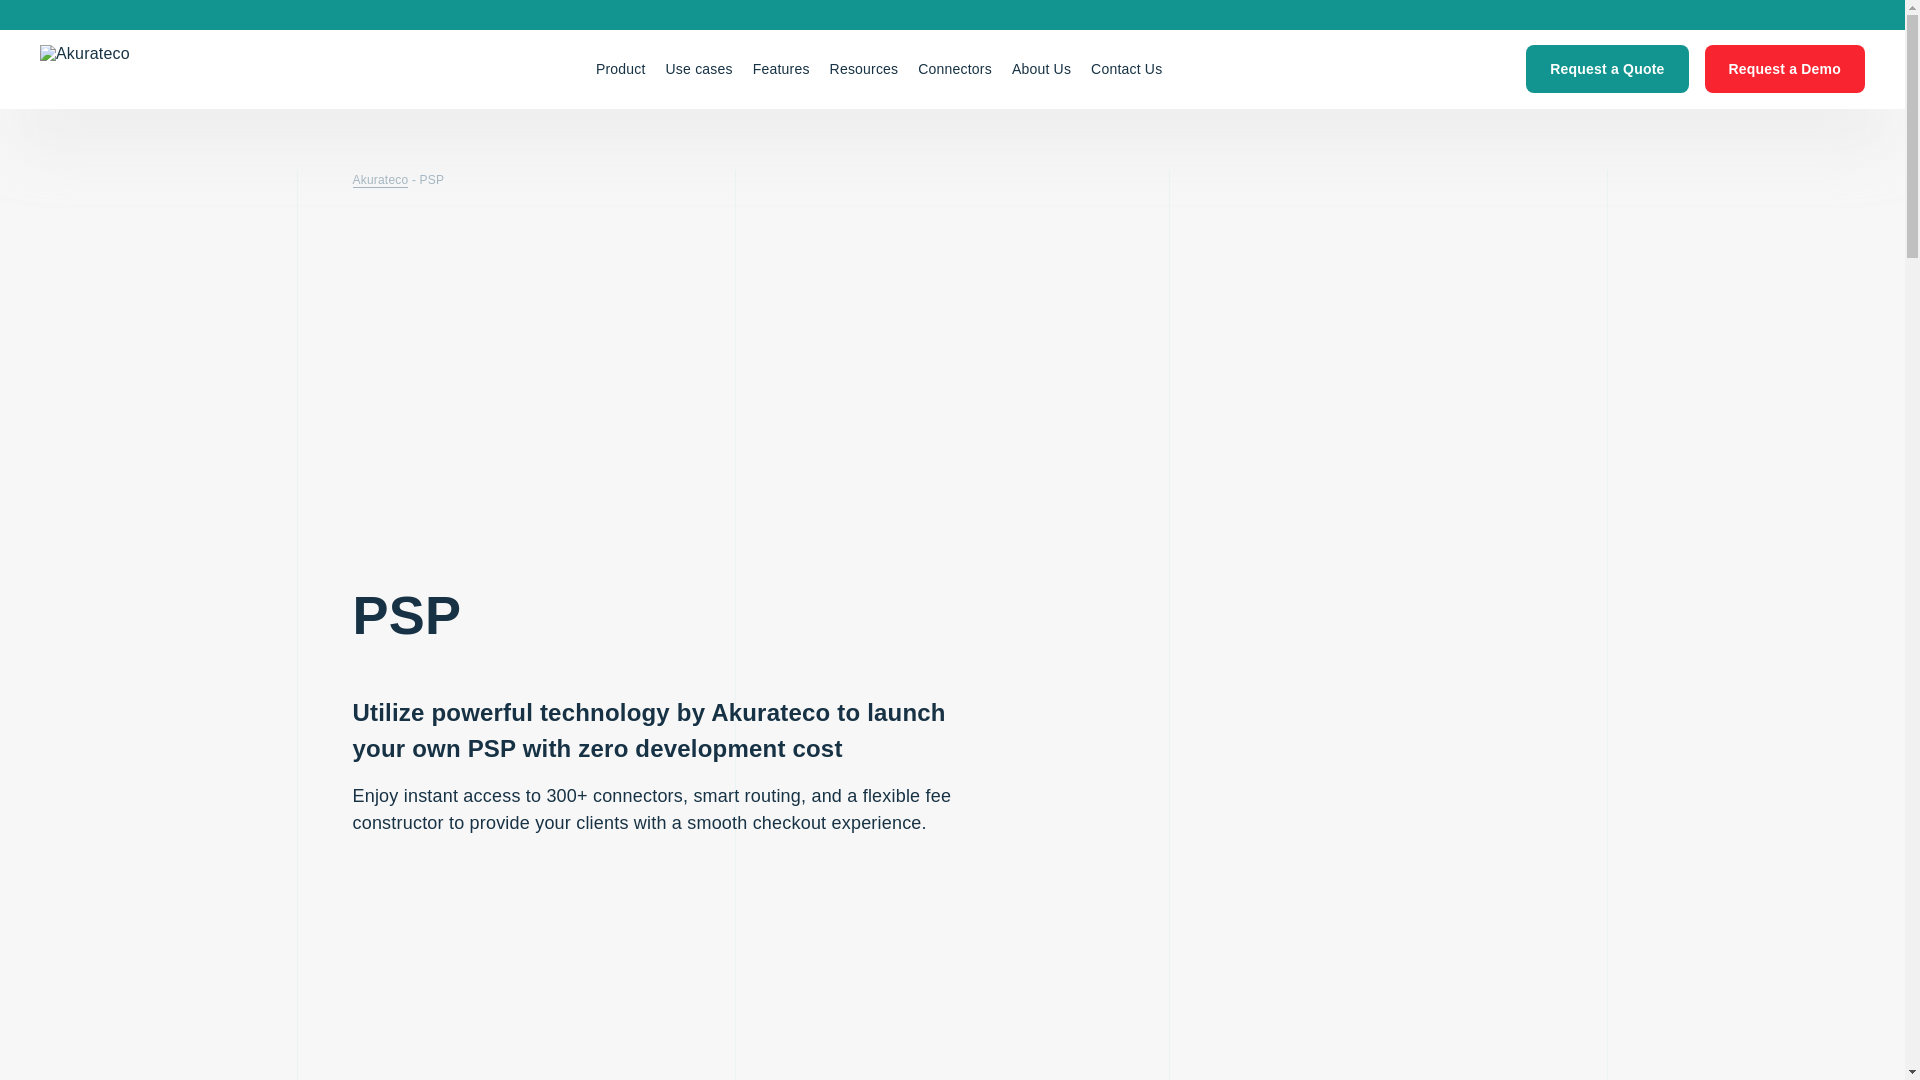  I want to click on Request a Demo, so click(1784, 68).